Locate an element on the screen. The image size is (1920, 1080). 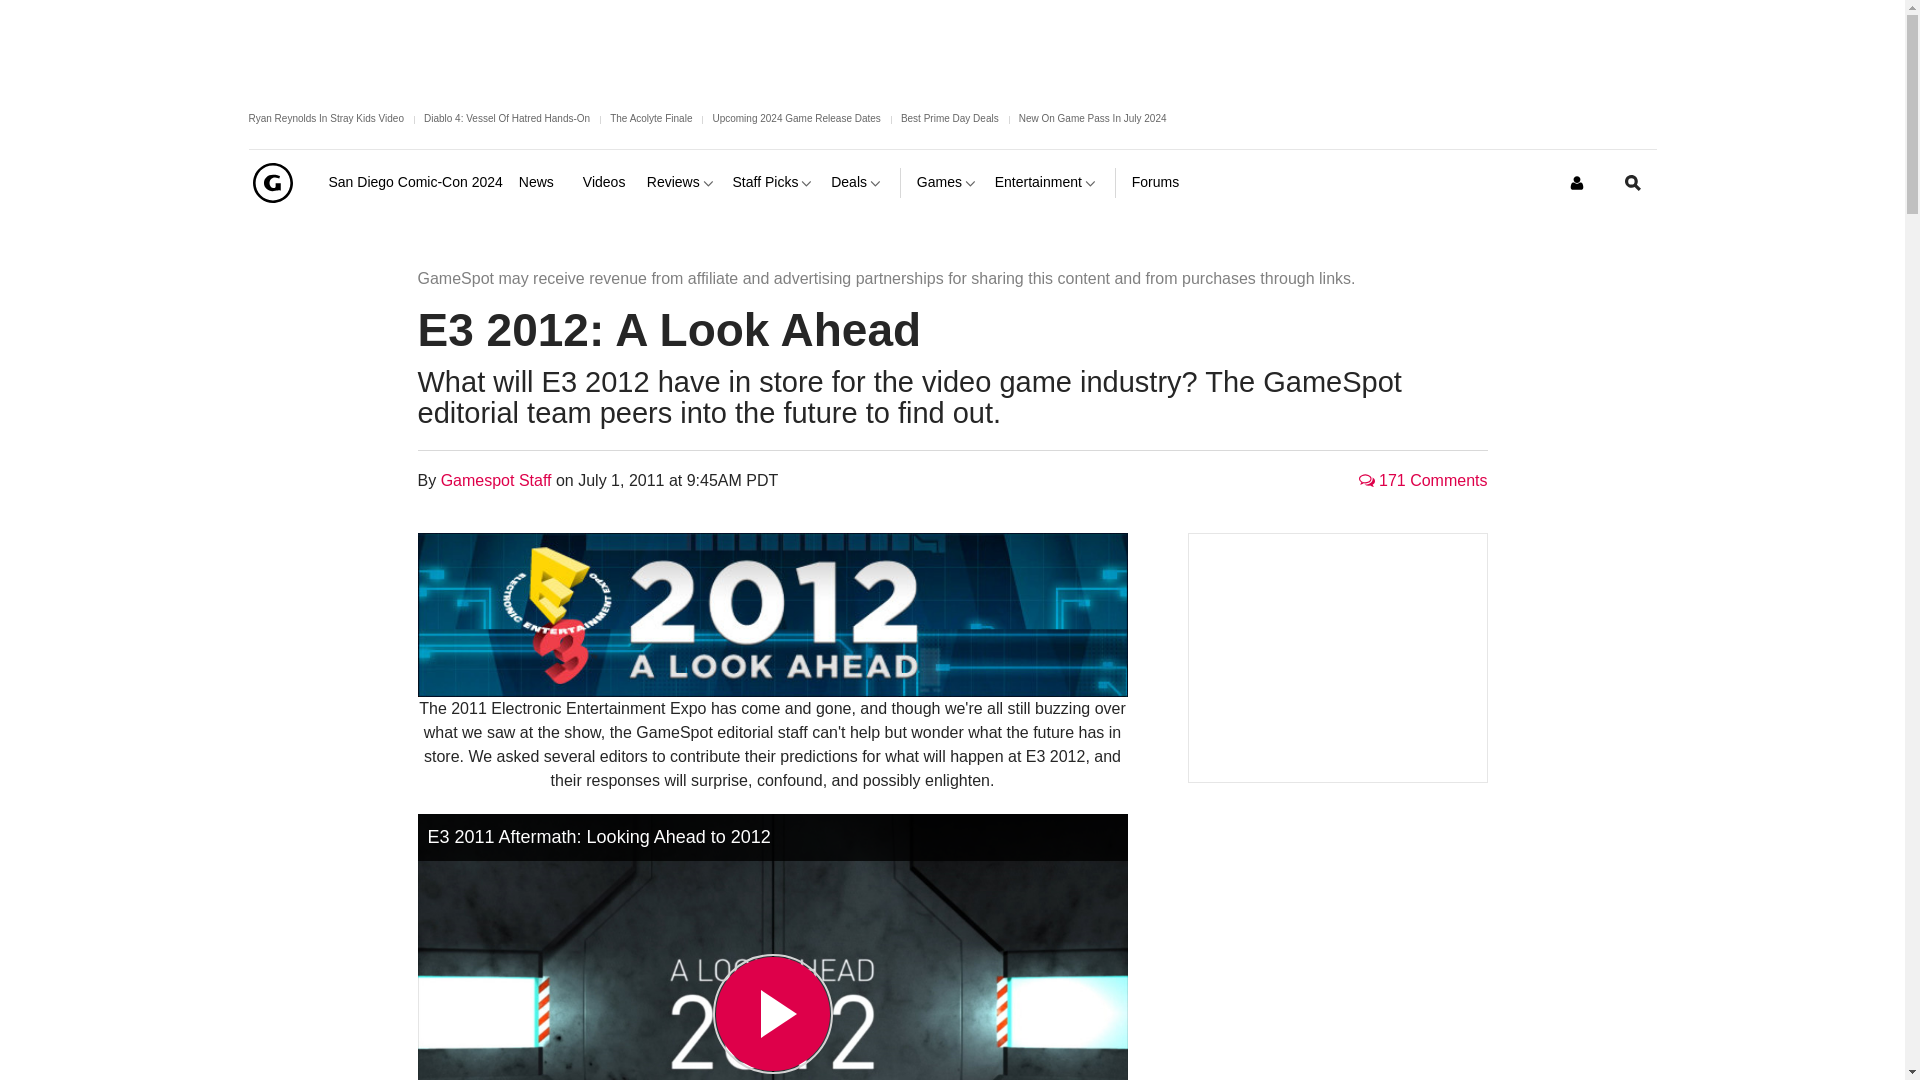
Best Prime Day Deals is located at coordinates (949, 118).